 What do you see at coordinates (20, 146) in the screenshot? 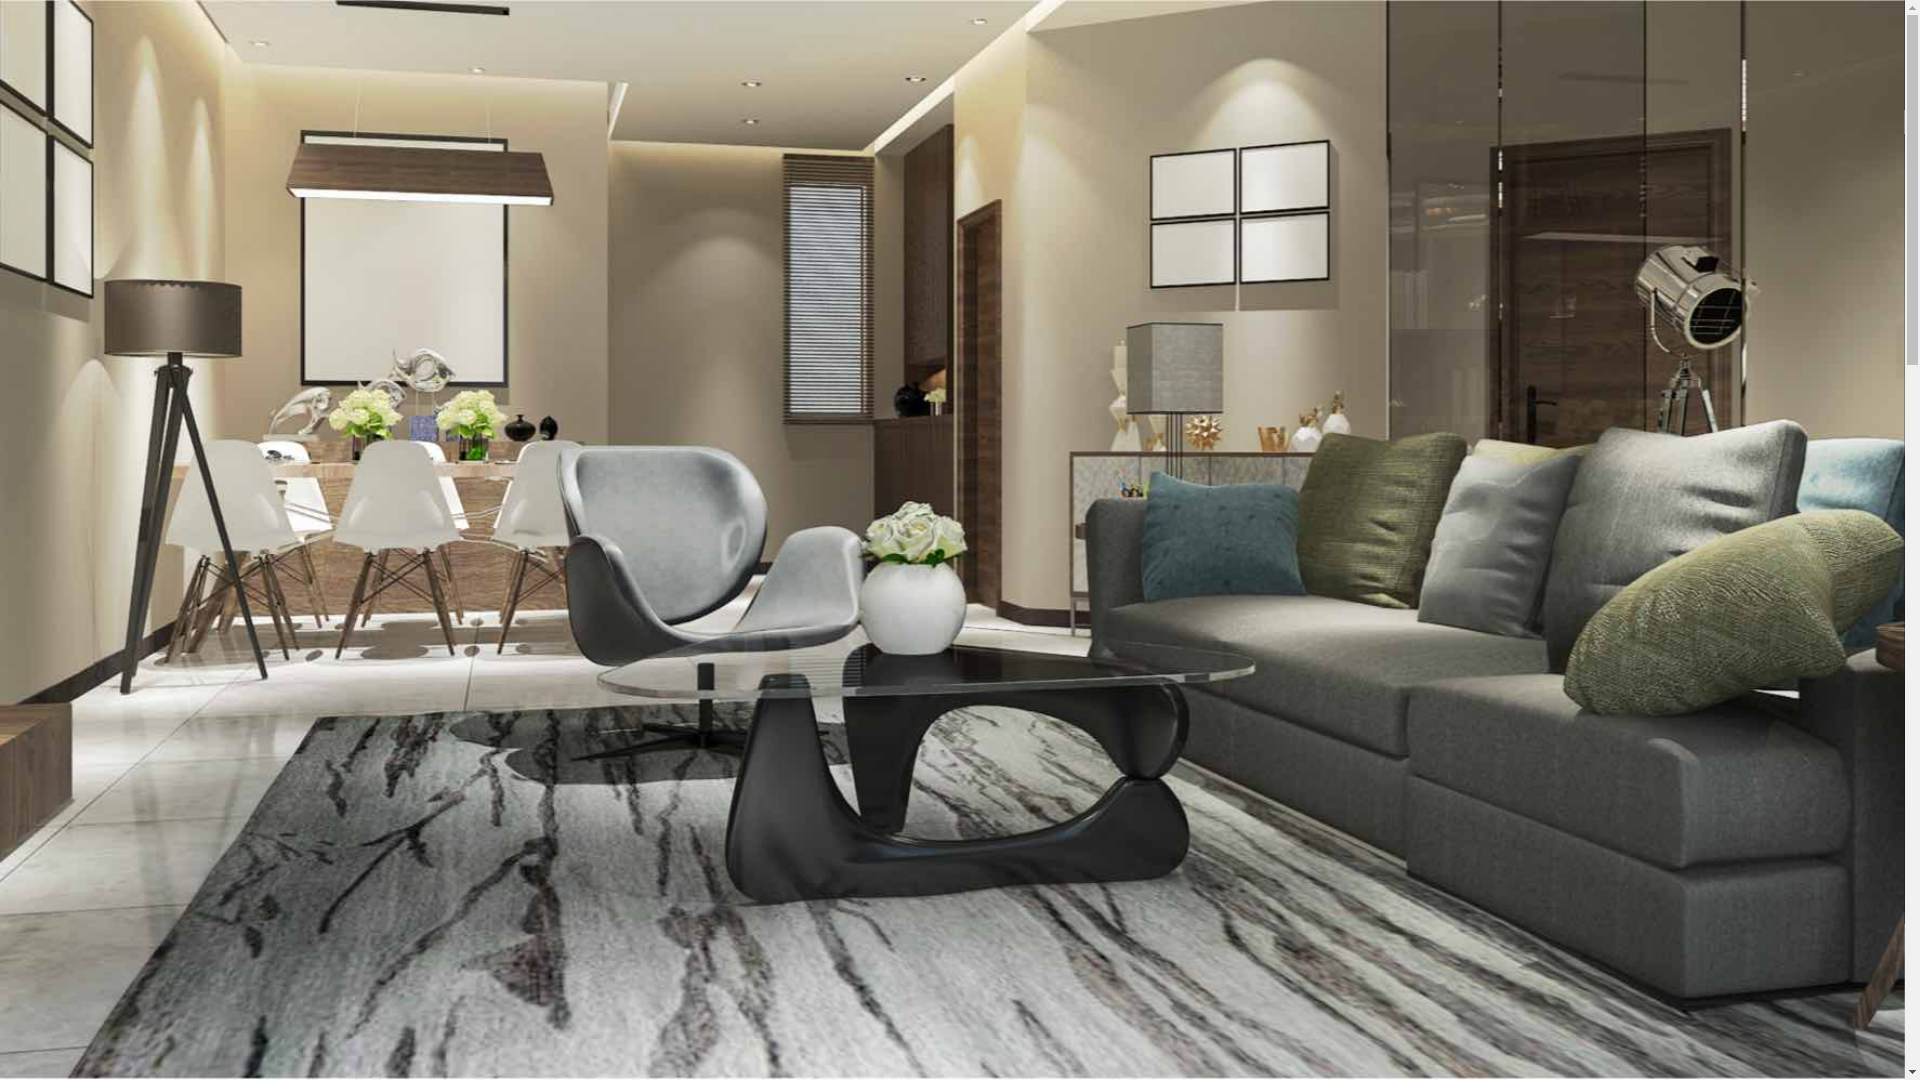
I see `Visit Paul Nusca's Instagram` at bounding box center [20, 146].